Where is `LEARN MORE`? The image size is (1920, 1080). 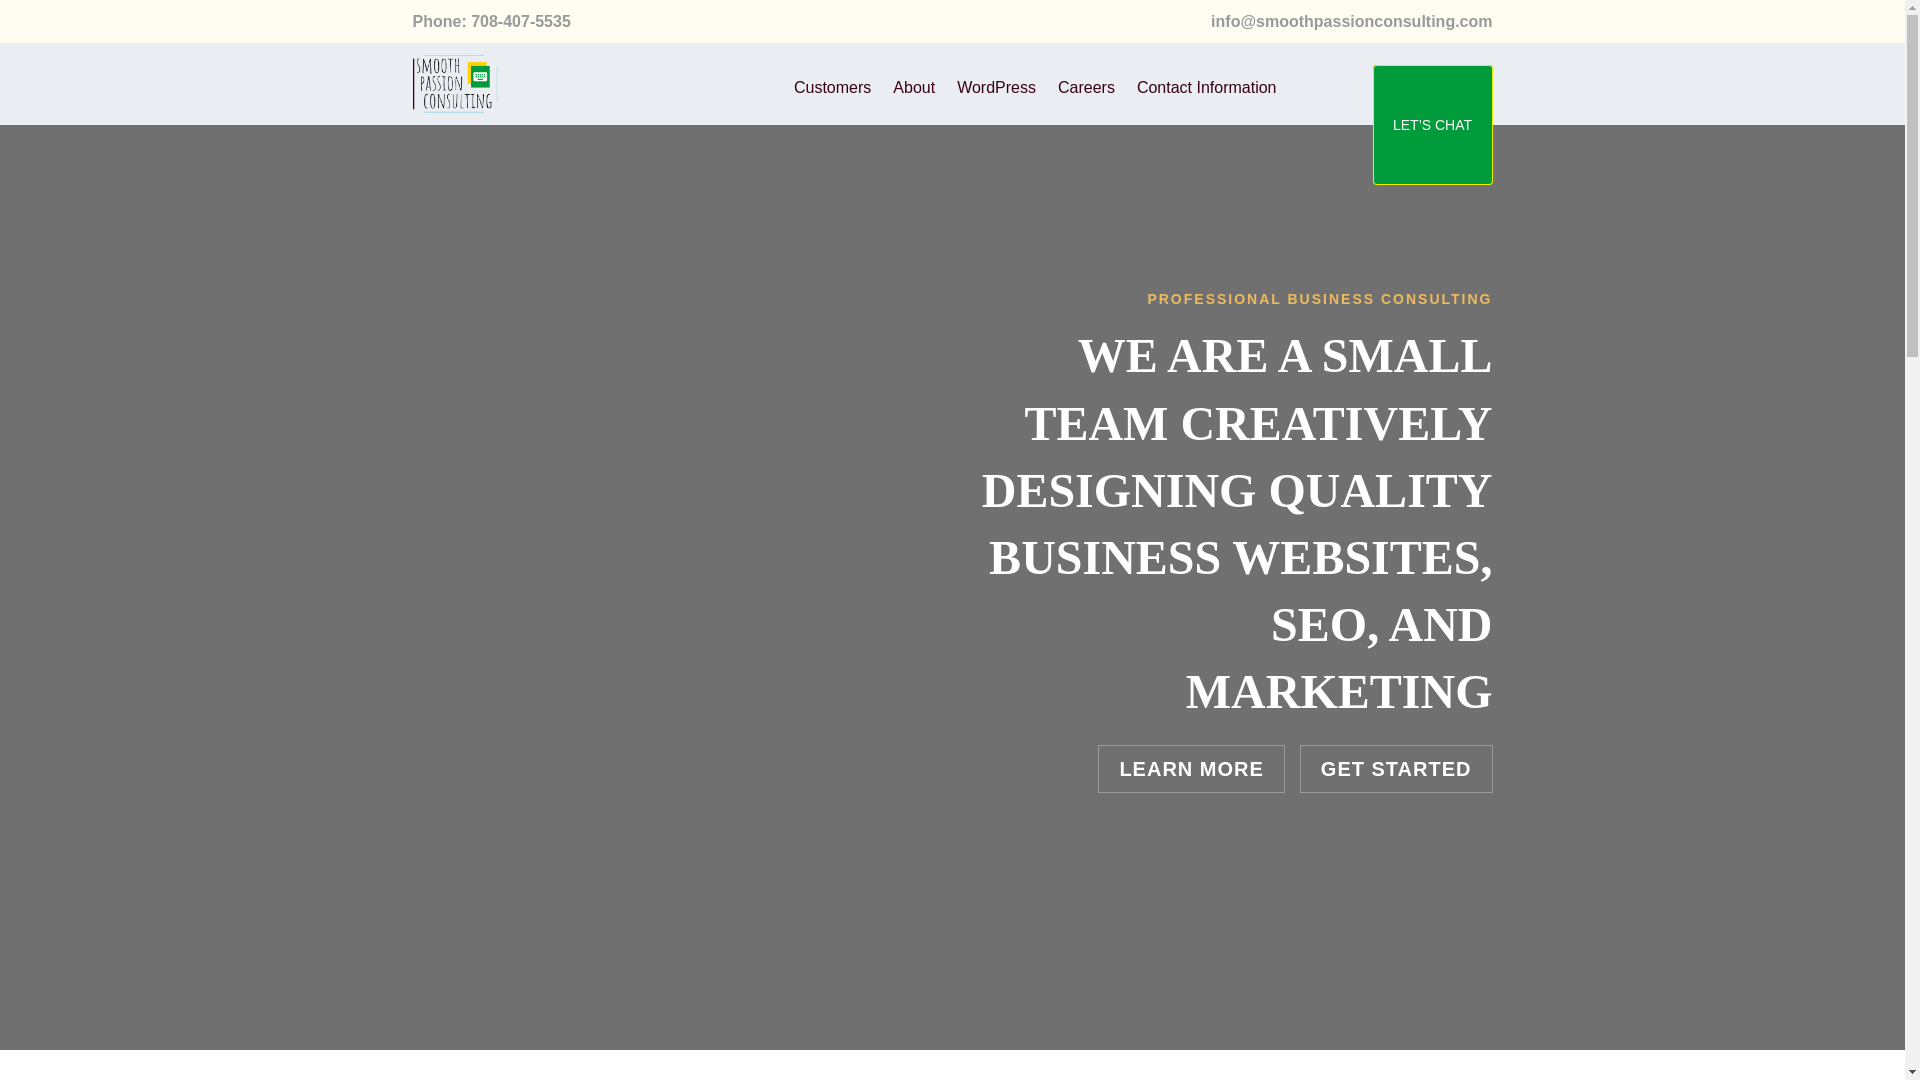 LEARN MORE is located at coordinates (1191, 768).